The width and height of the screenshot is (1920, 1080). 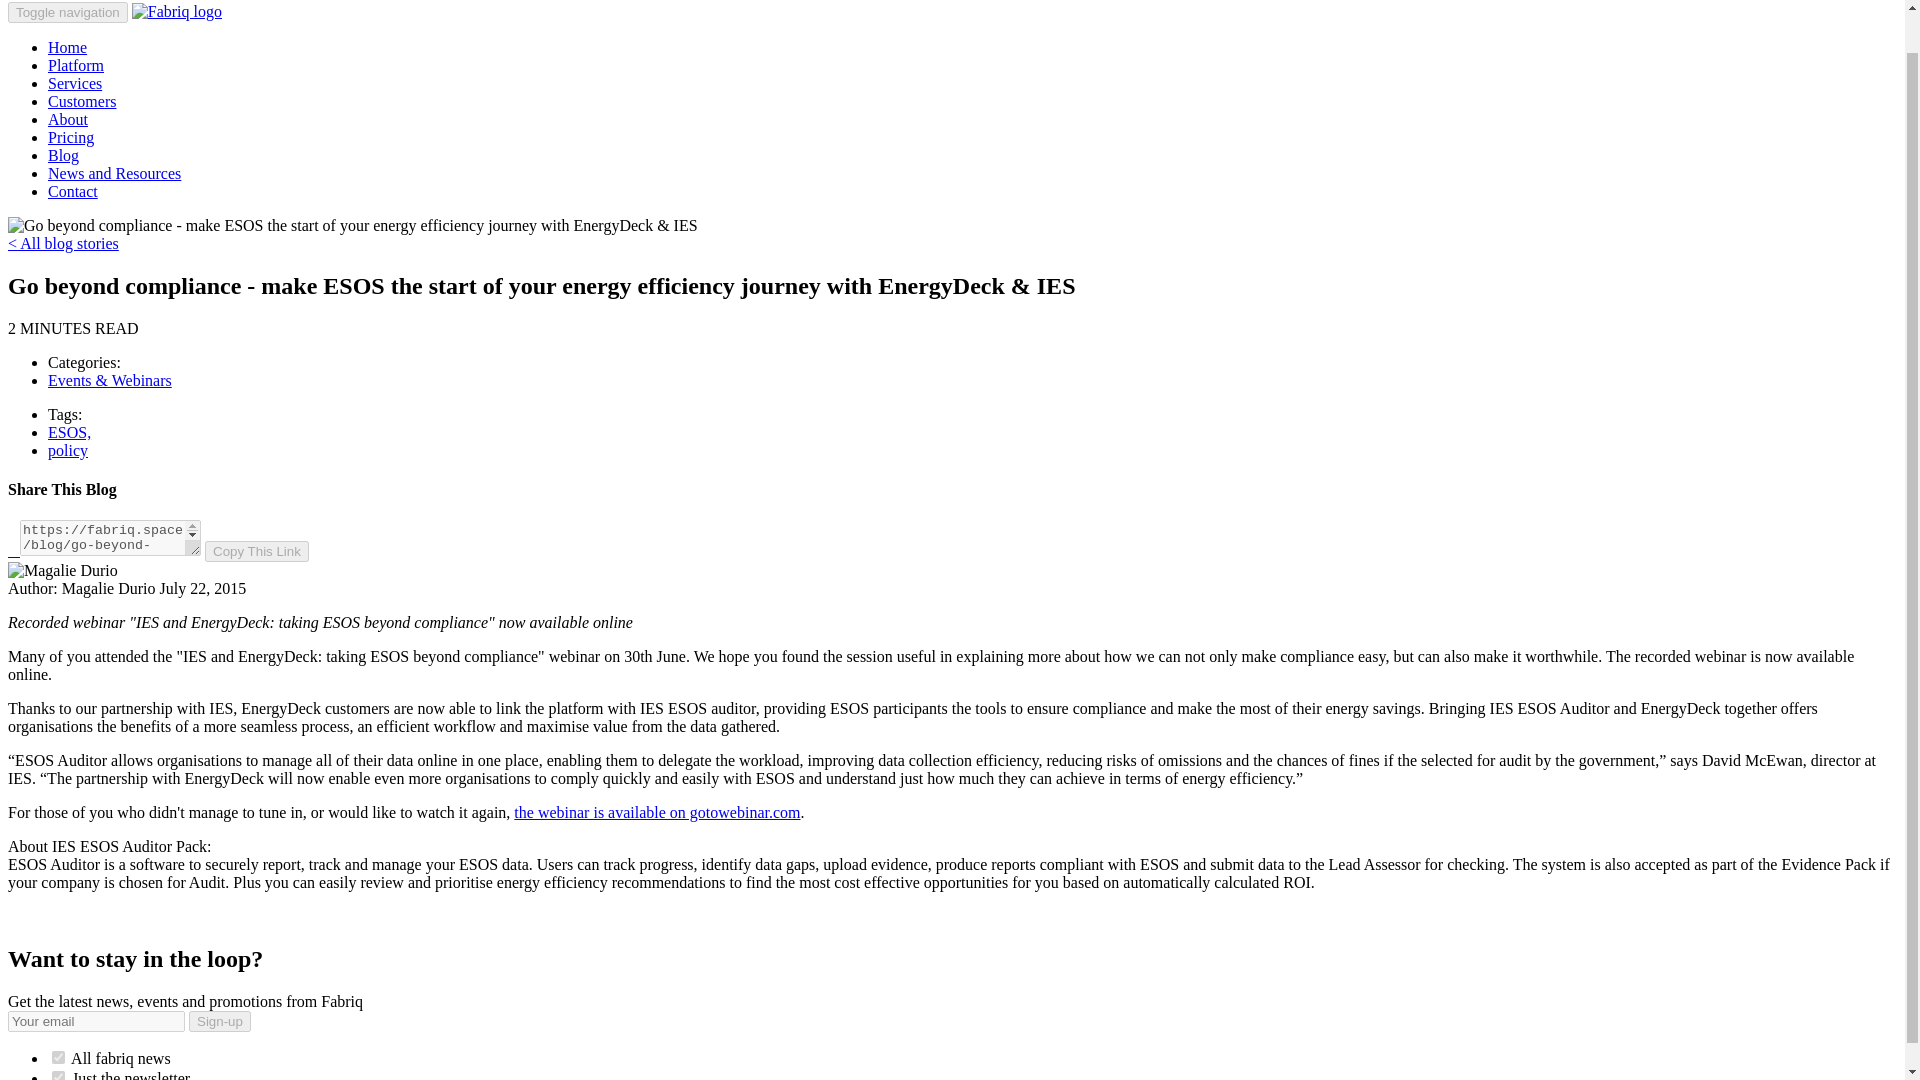 What do you see at coordinates (68, 450) in the screenshot?
I see `policy` at bounding box center [68, 450].